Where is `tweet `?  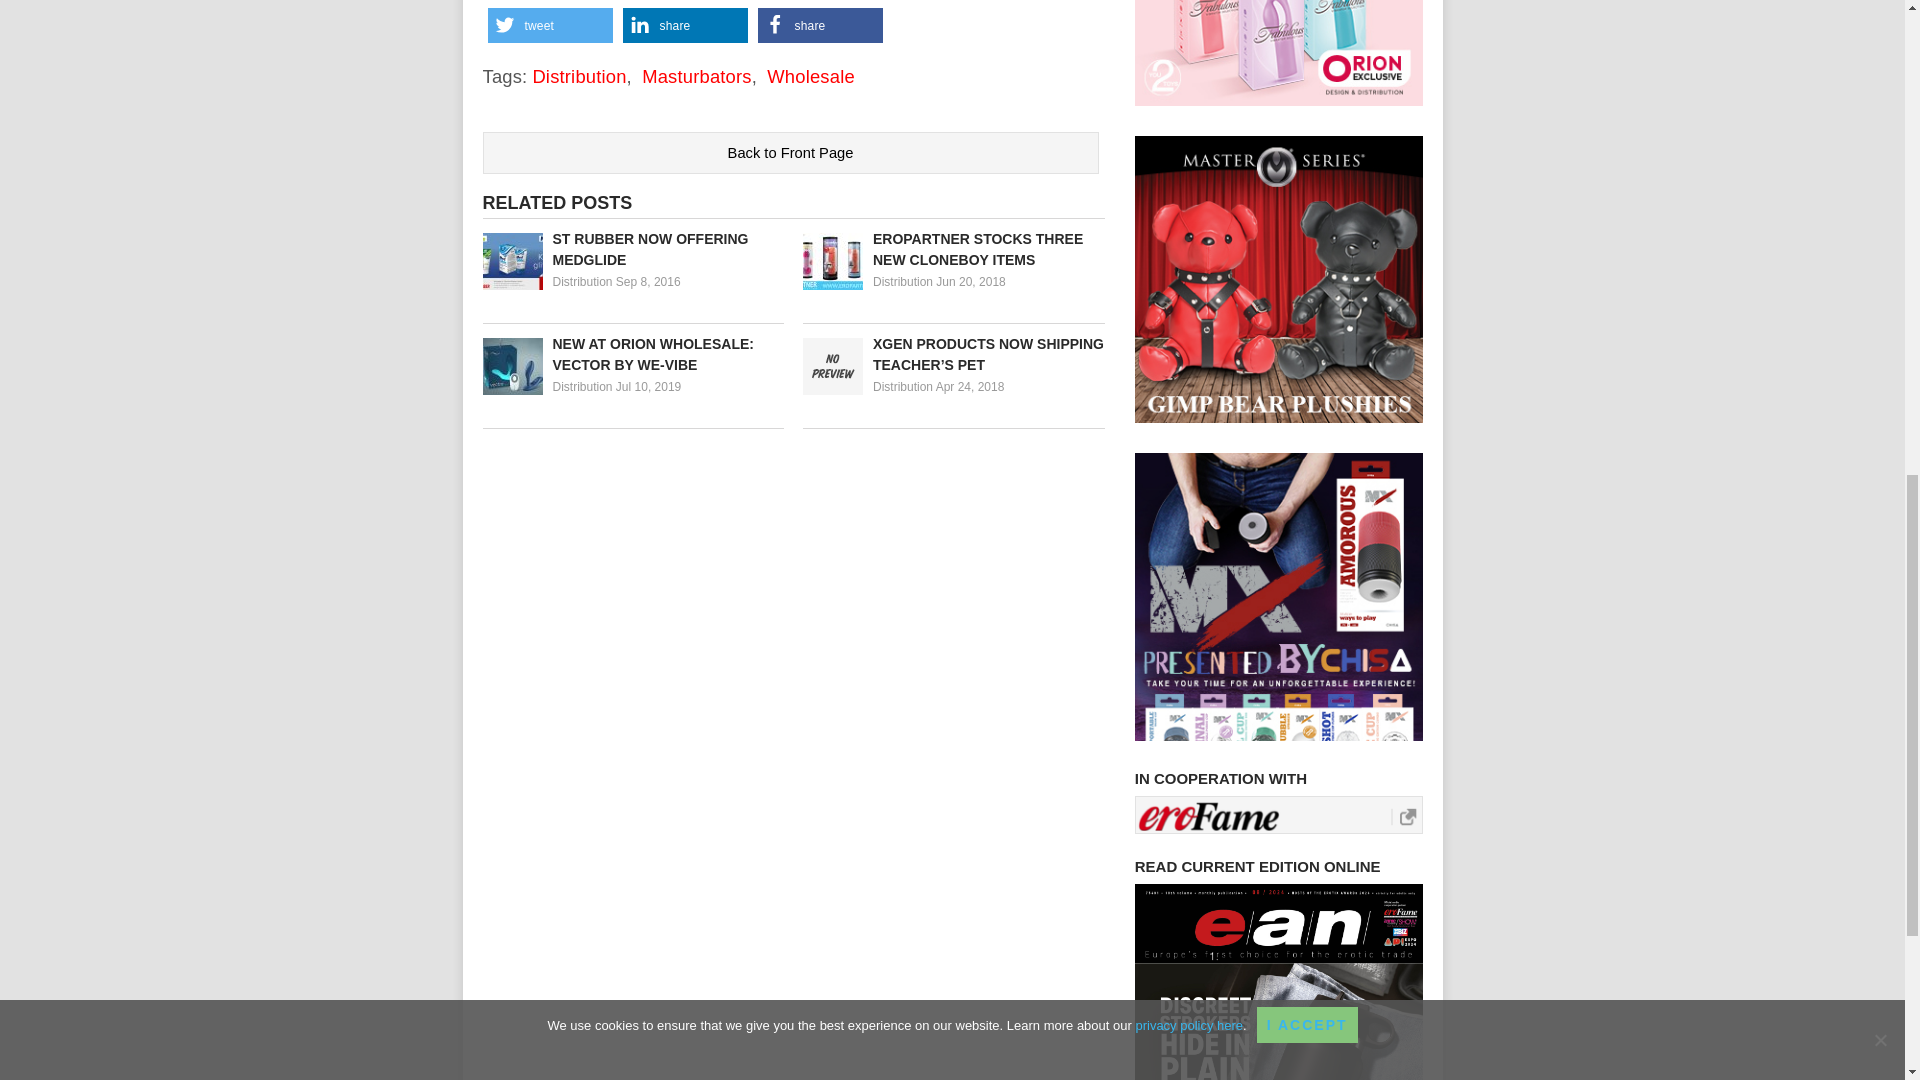 tweet  is located at coordinates (550, 25).